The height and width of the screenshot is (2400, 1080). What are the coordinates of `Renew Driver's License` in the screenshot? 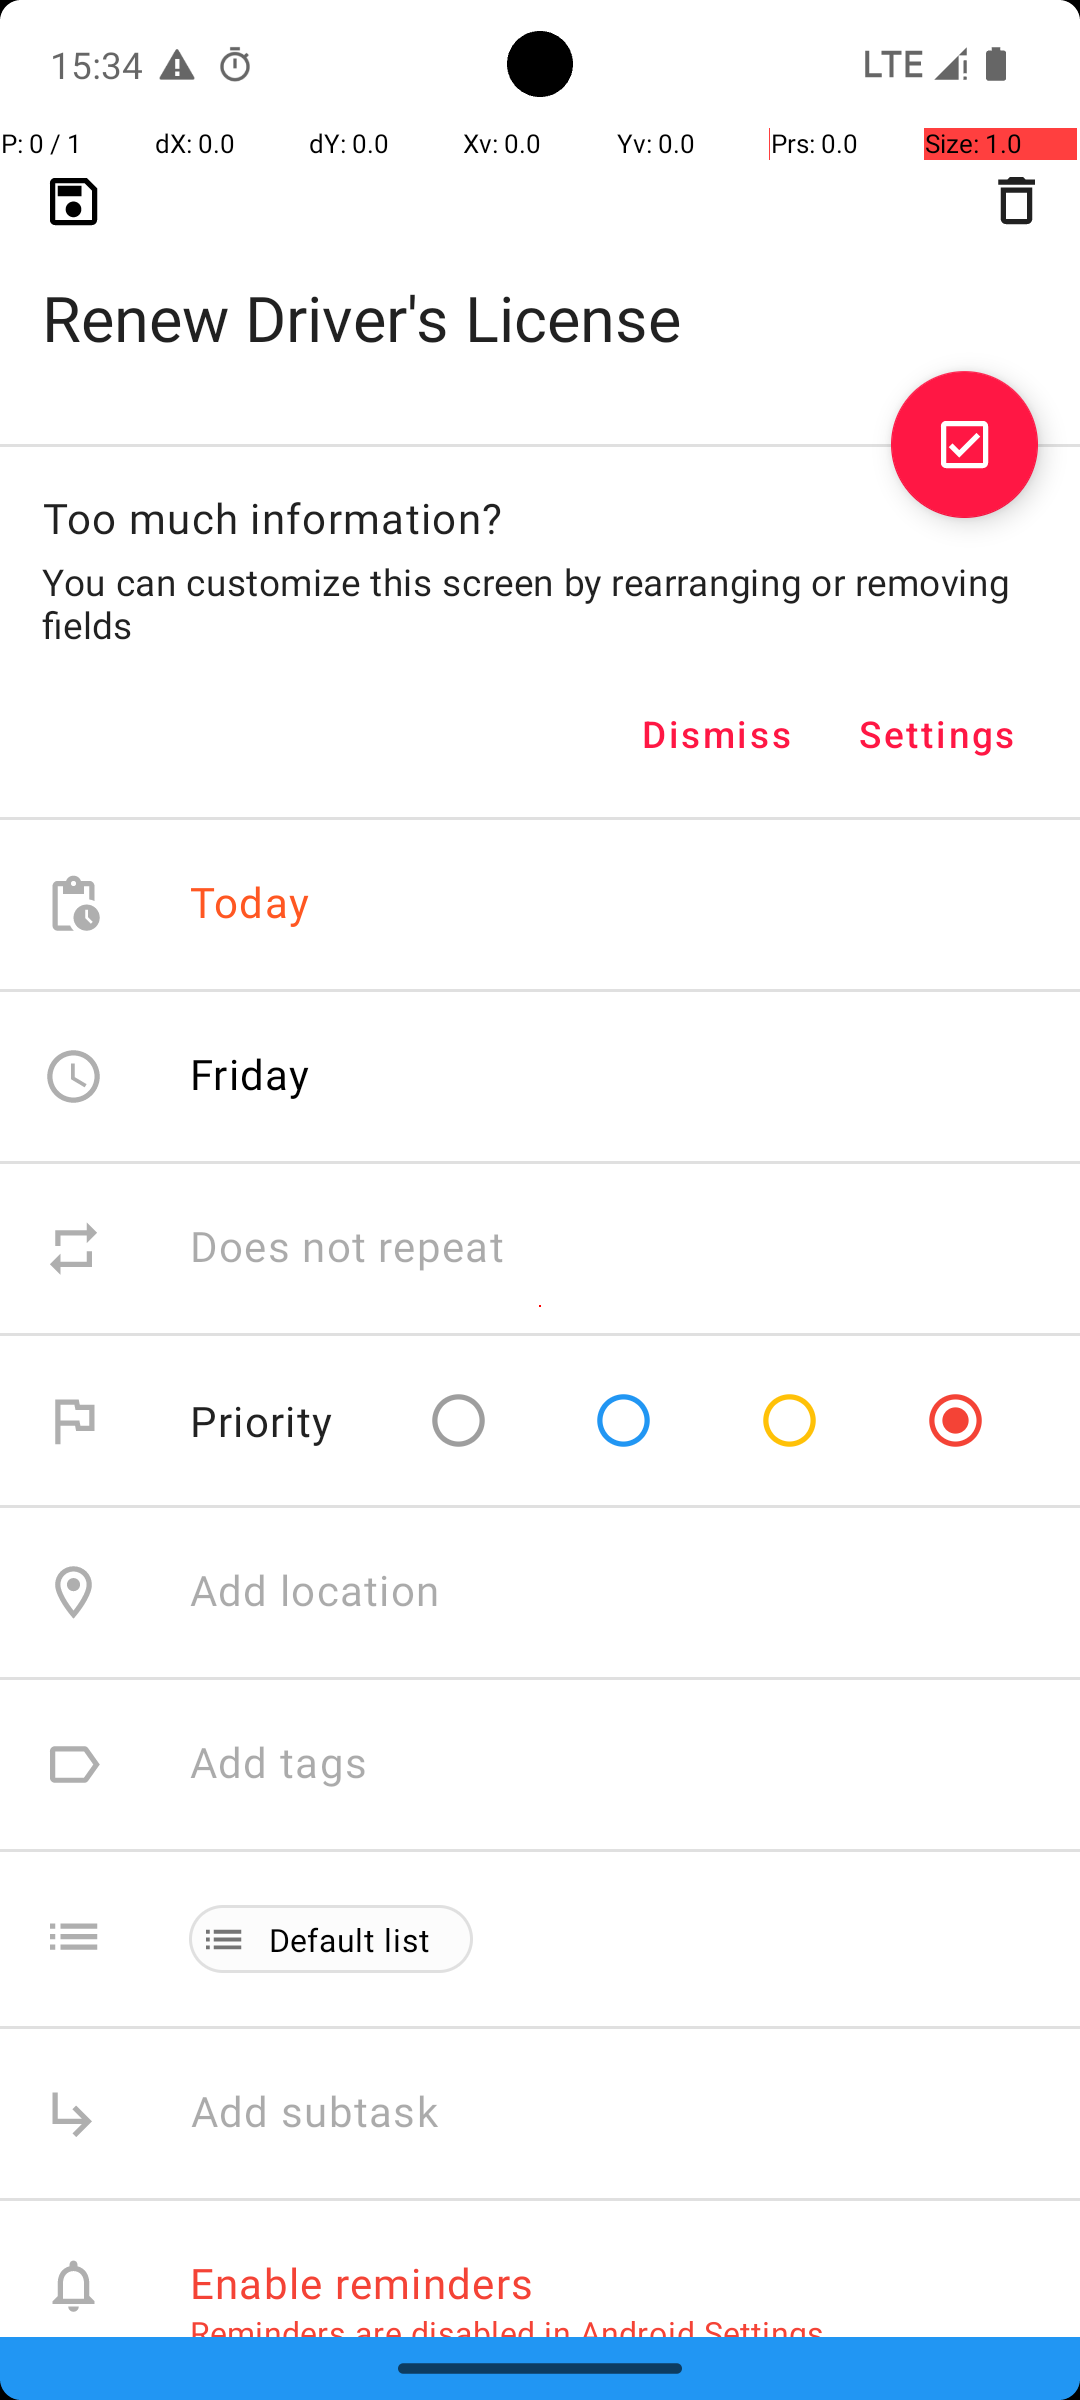 It's located at (540, 286).